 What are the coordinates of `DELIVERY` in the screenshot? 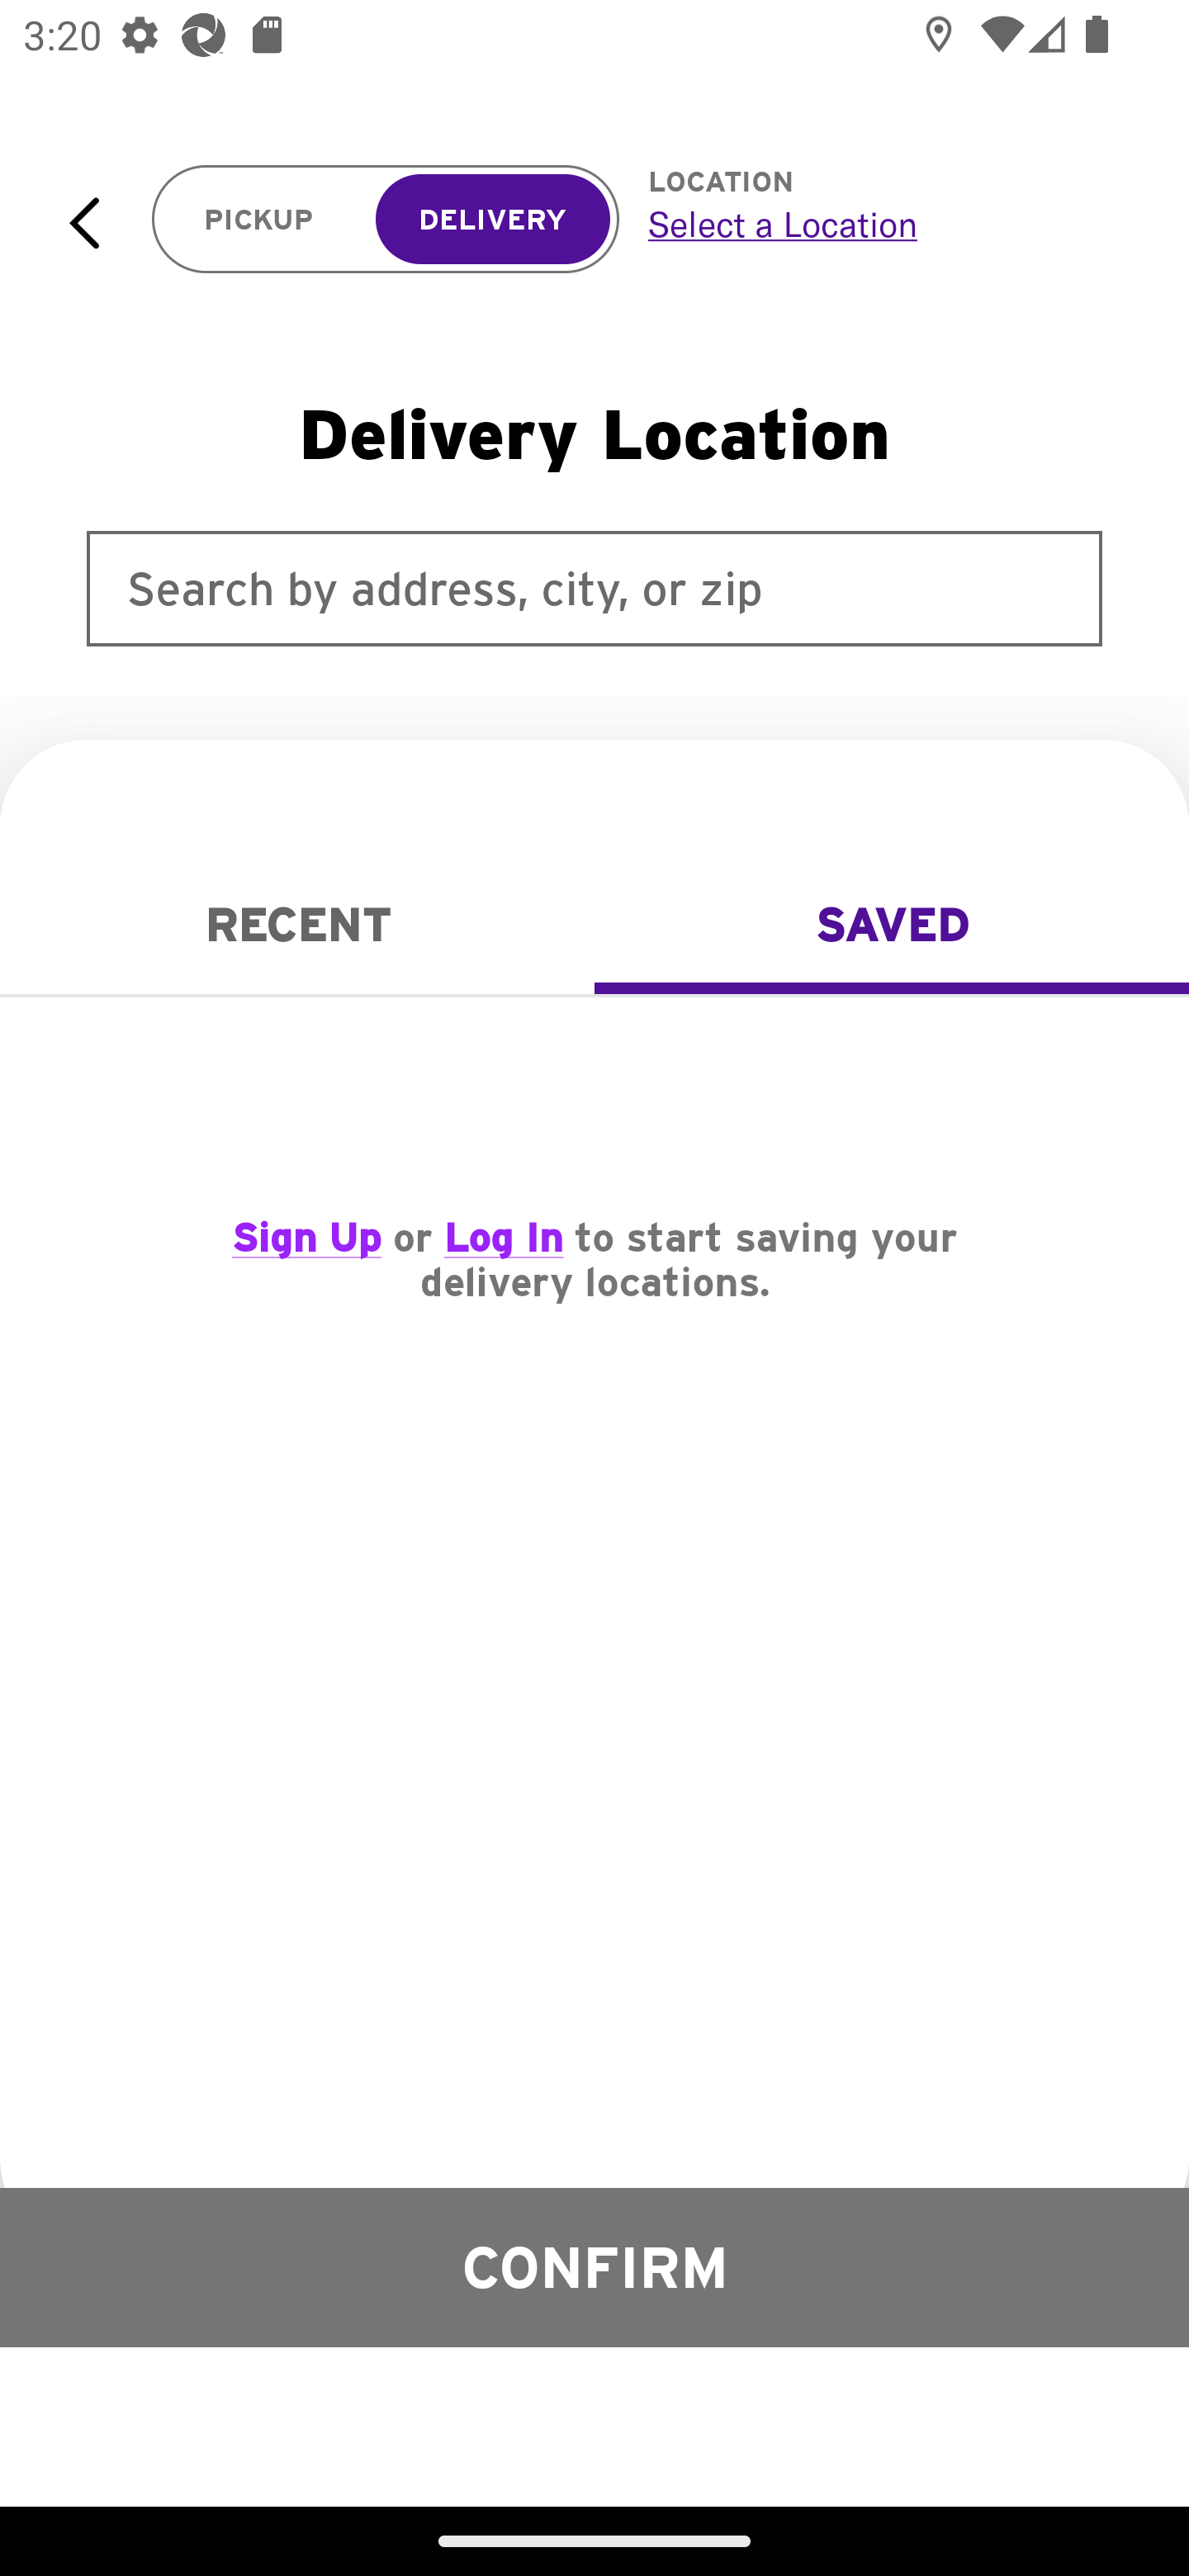 It's located at (492, 220).